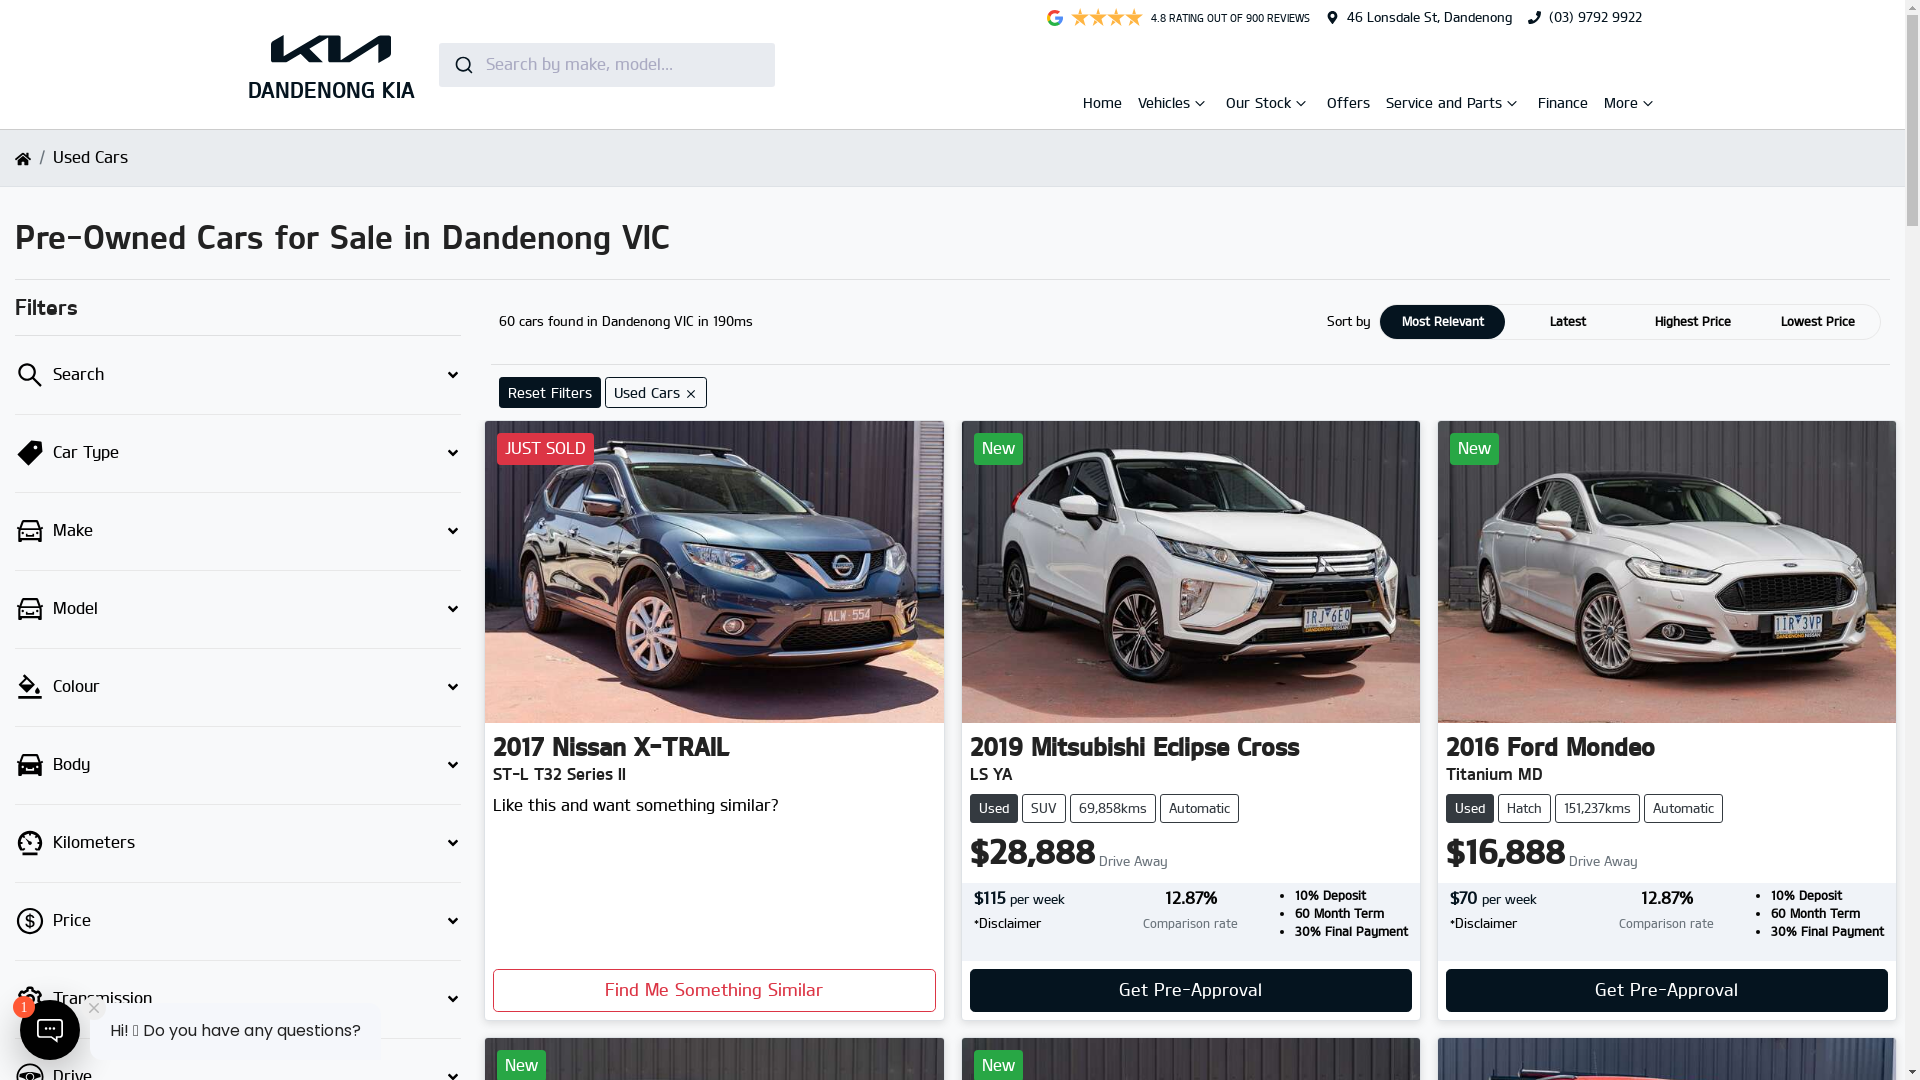 The image size is (1920, 1080). Describe the element at coordinates (238, 376) in the screenshot. I see `Search` at that location.